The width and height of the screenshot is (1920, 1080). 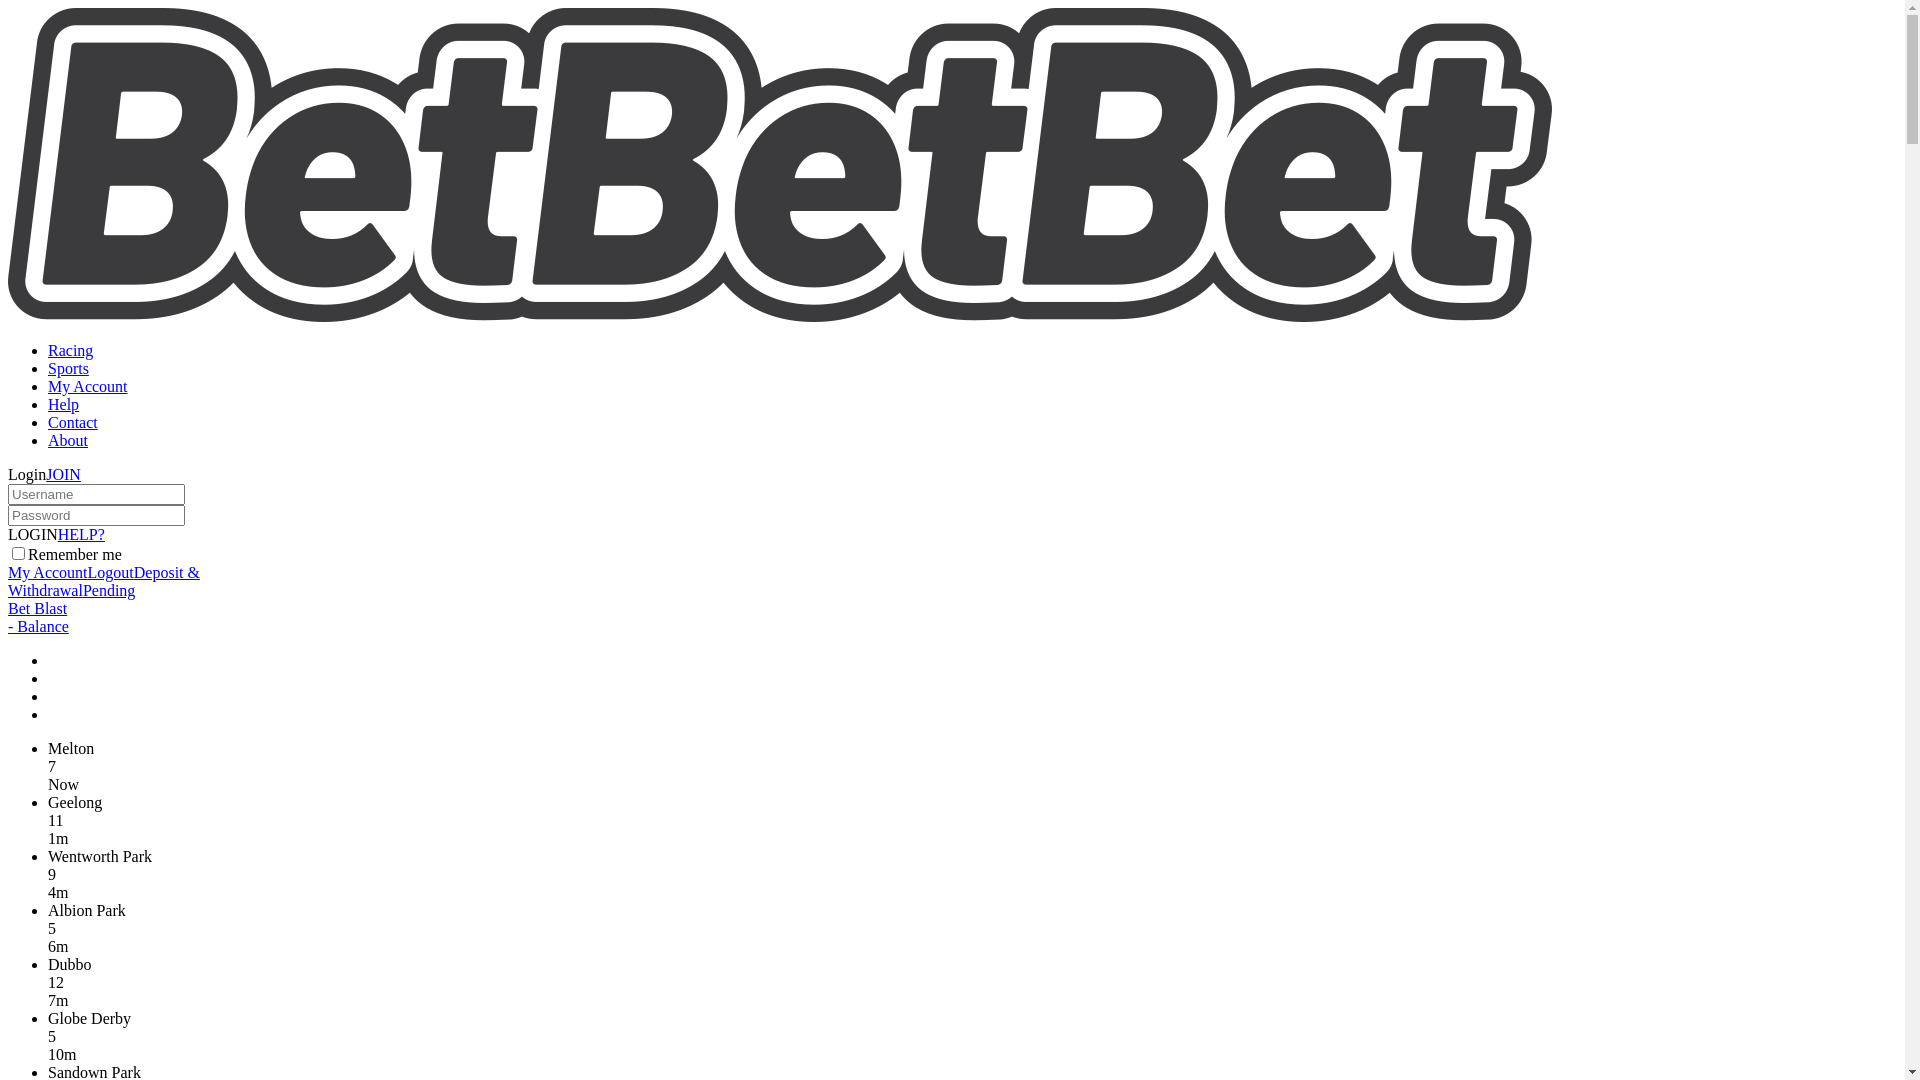 I want to click on Sports, so click(x=68, y=368).